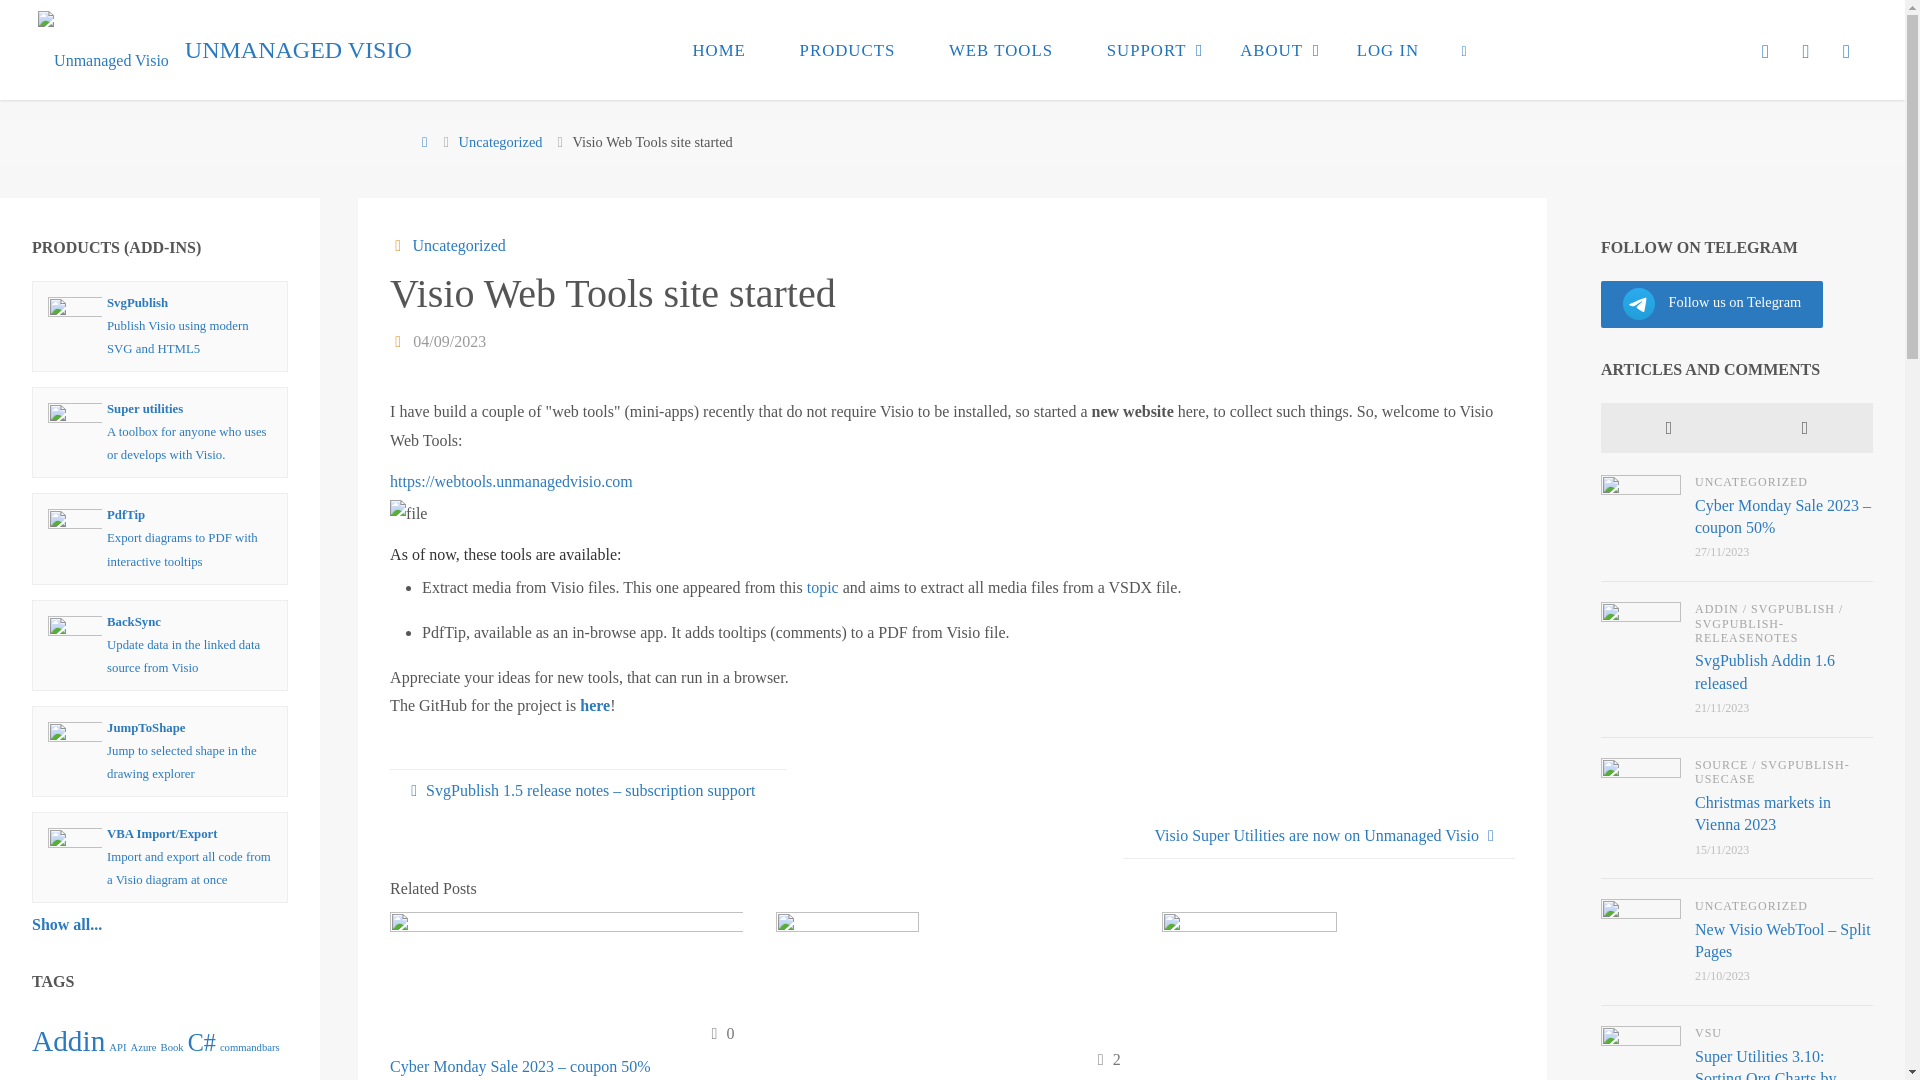 The image size is (1920, 1080). Describe the element at coordinates (298, 50) in the screenshot. I see `Improved diagramming with Visio` at that location.